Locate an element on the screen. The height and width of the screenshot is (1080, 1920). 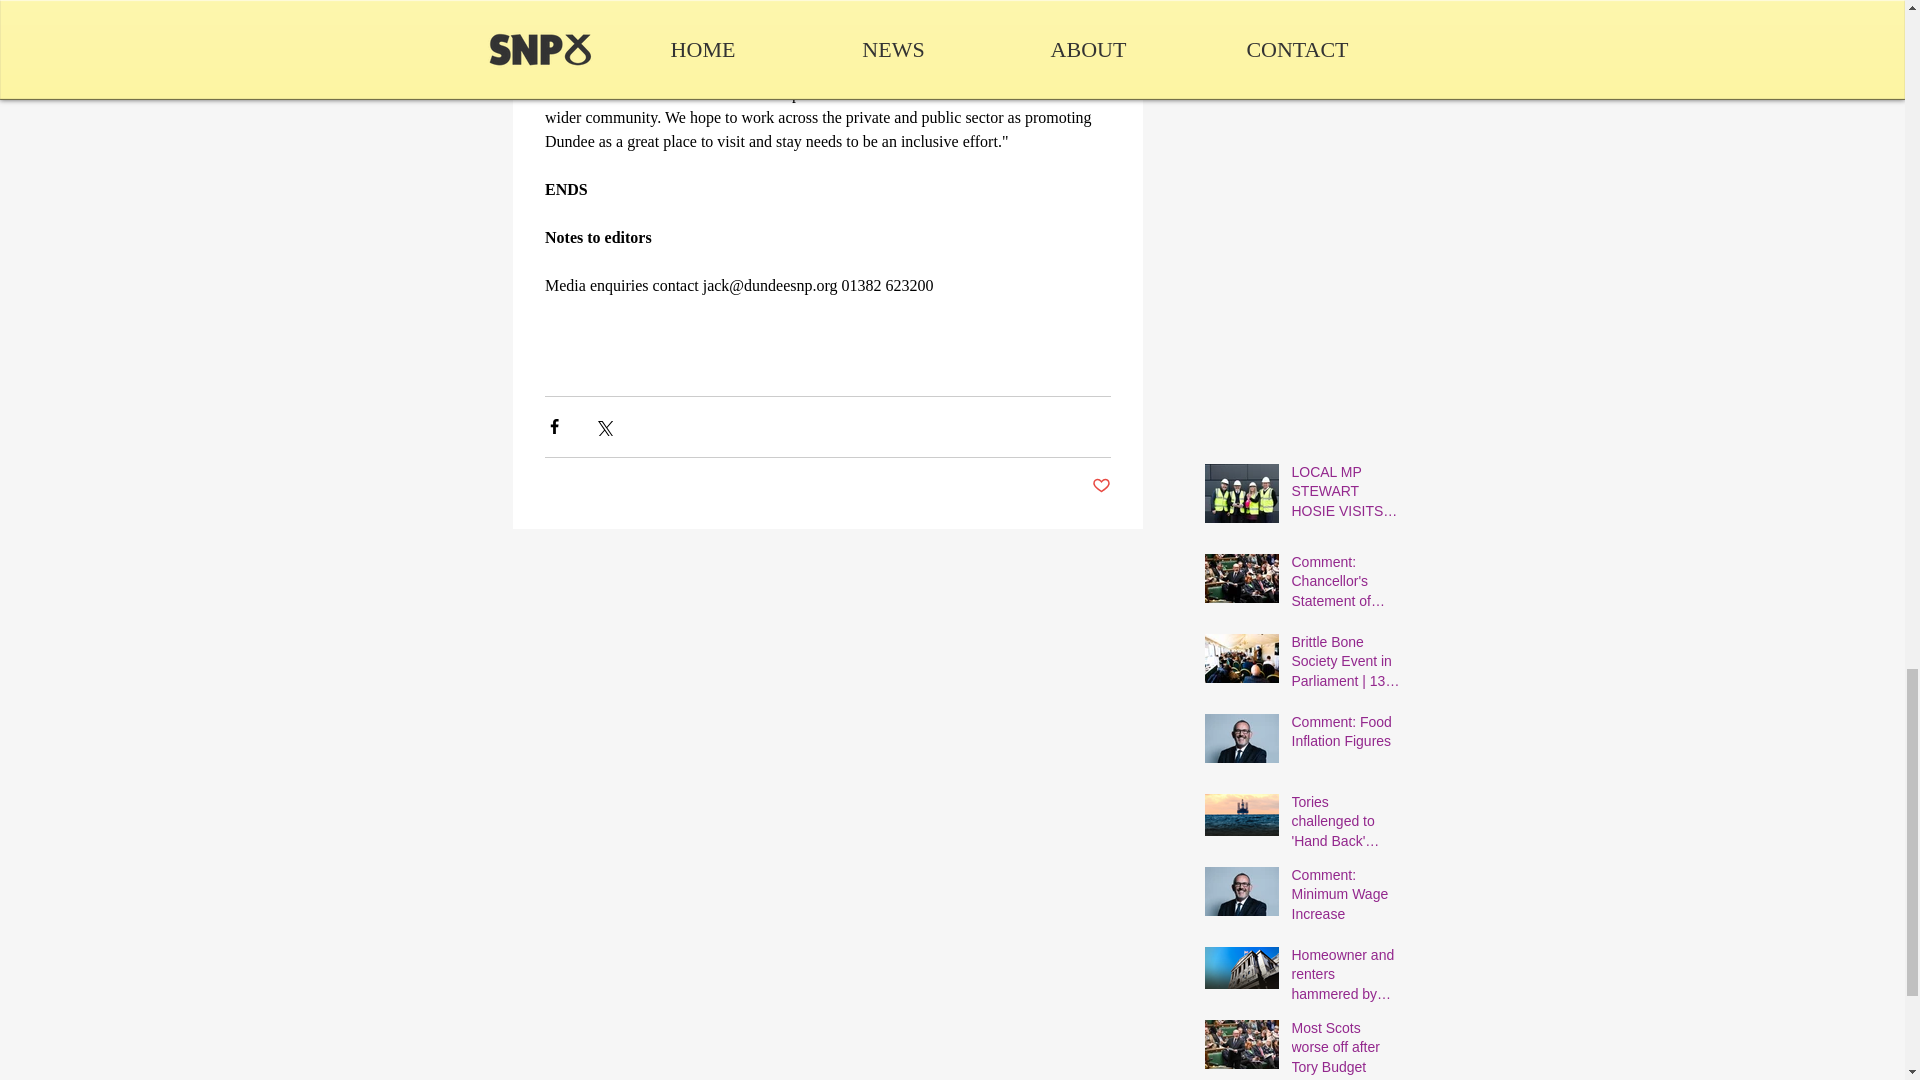
Comment: Minimum Wage Increase is located at coordinates (1346, 900).